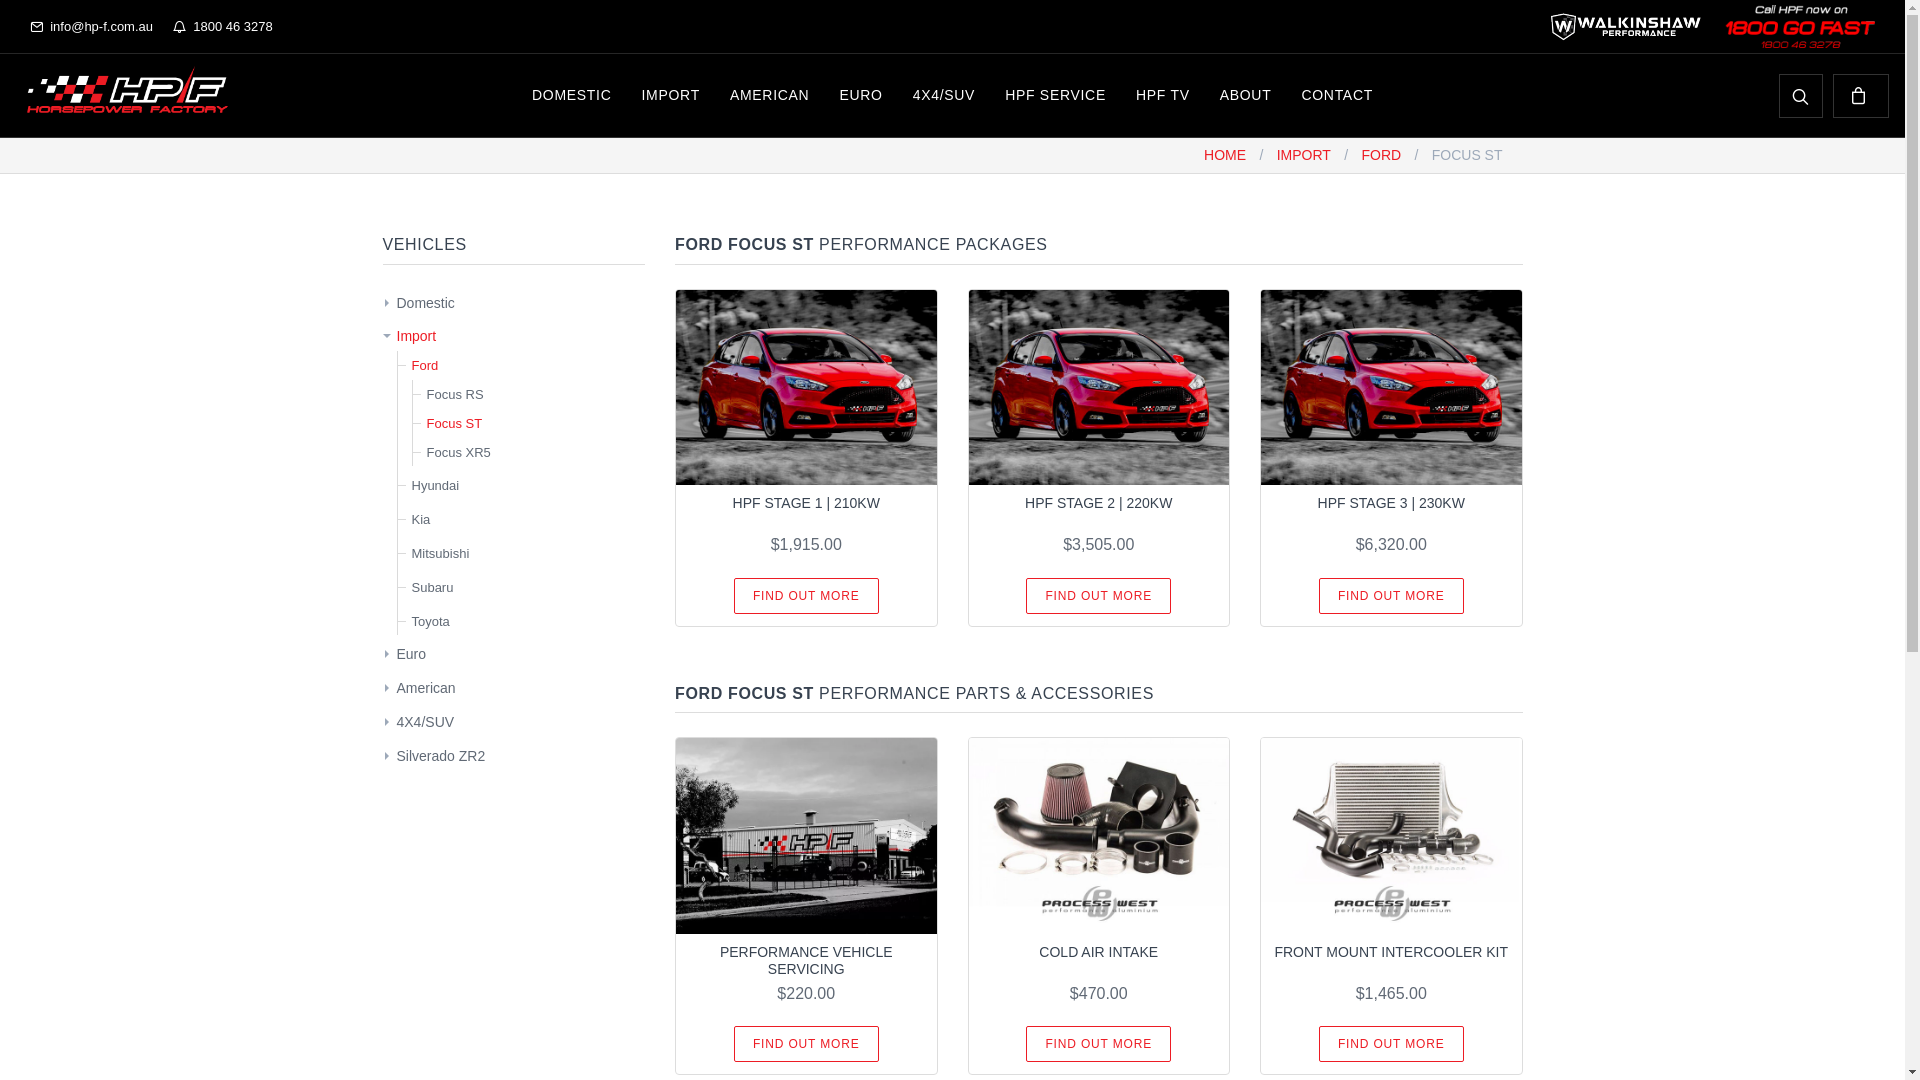 The width and height of the screenshot is (1920, 1080). Describe the element at coordinates (1304, 155) in the screenshot. I see `IMPORT` at that location.